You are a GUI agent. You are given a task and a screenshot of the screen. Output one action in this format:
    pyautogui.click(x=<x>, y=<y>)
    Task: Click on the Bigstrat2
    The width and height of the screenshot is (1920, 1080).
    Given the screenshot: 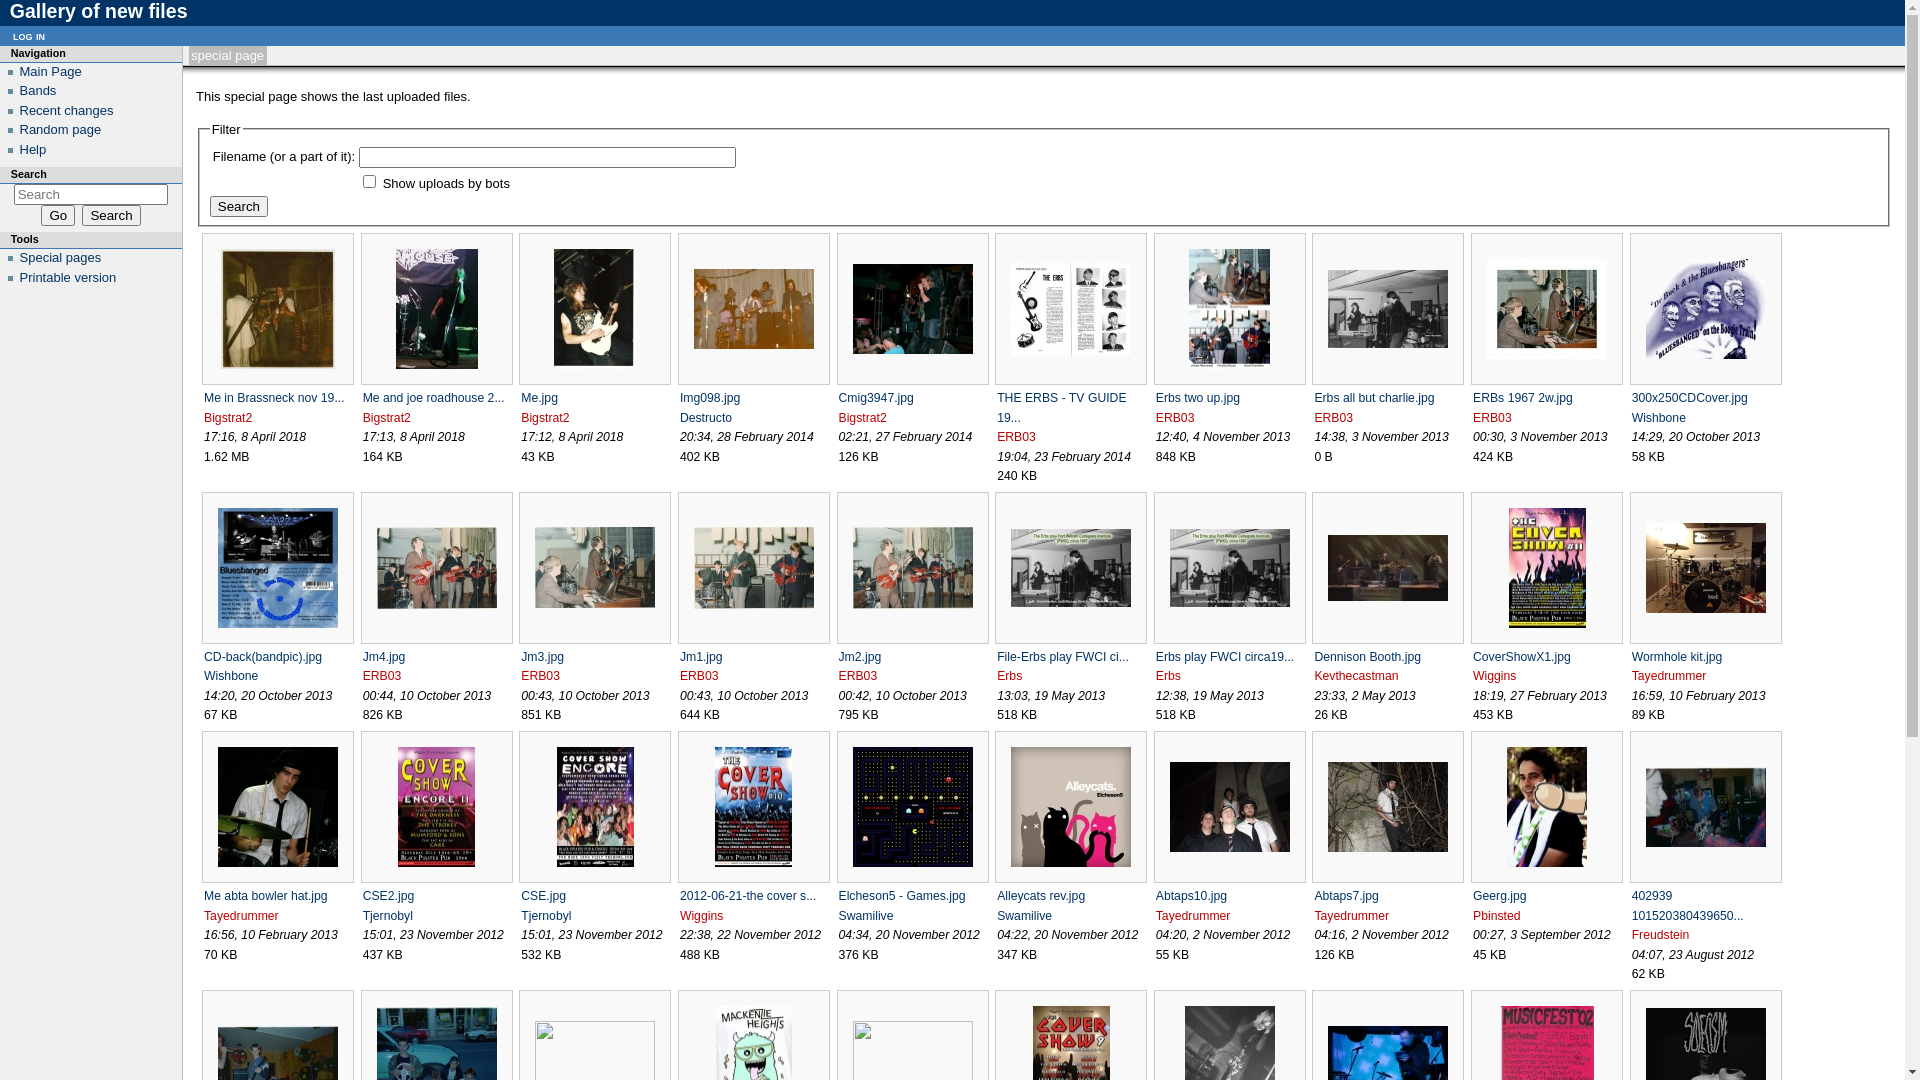 What is the action you would take?
    pyautogui.click(x=862, y=418)
    